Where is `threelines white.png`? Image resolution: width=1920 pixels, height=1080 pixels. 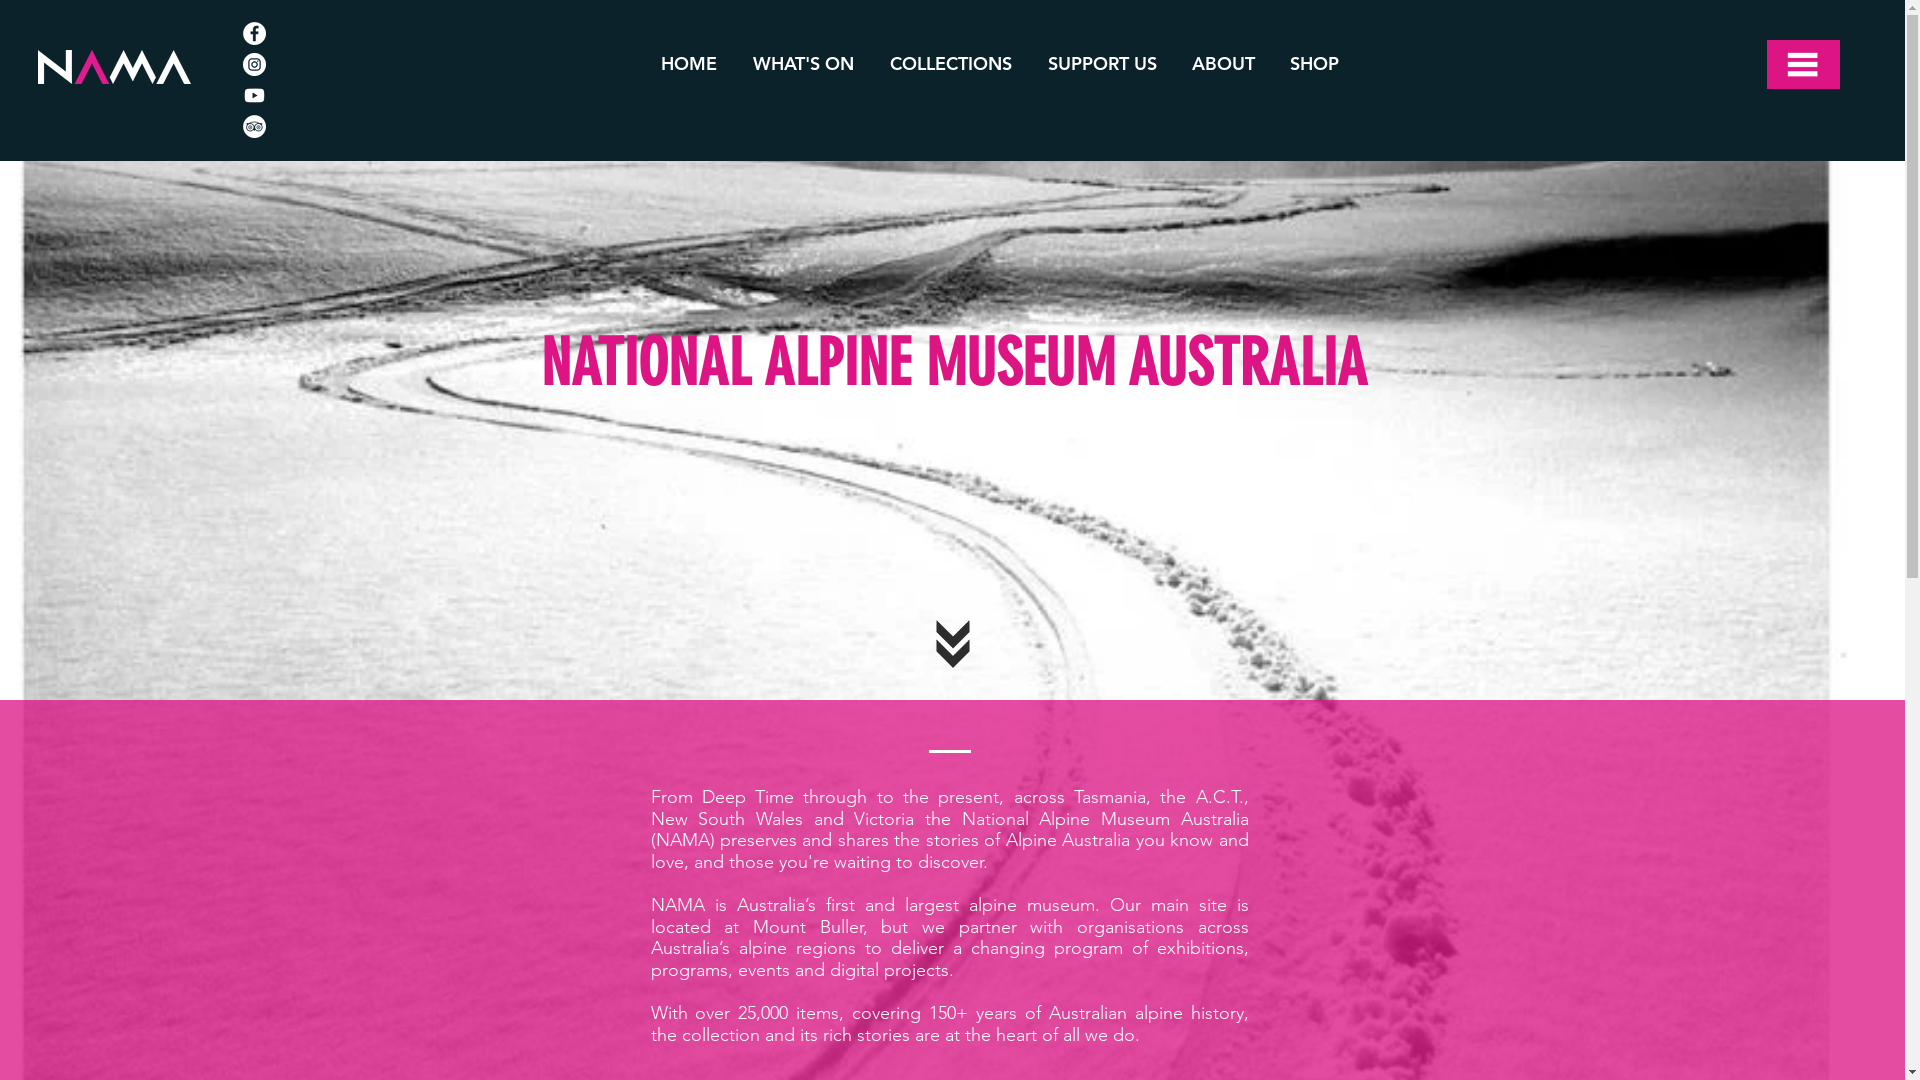
threelines white.png is located at coordinates (1804, 64).